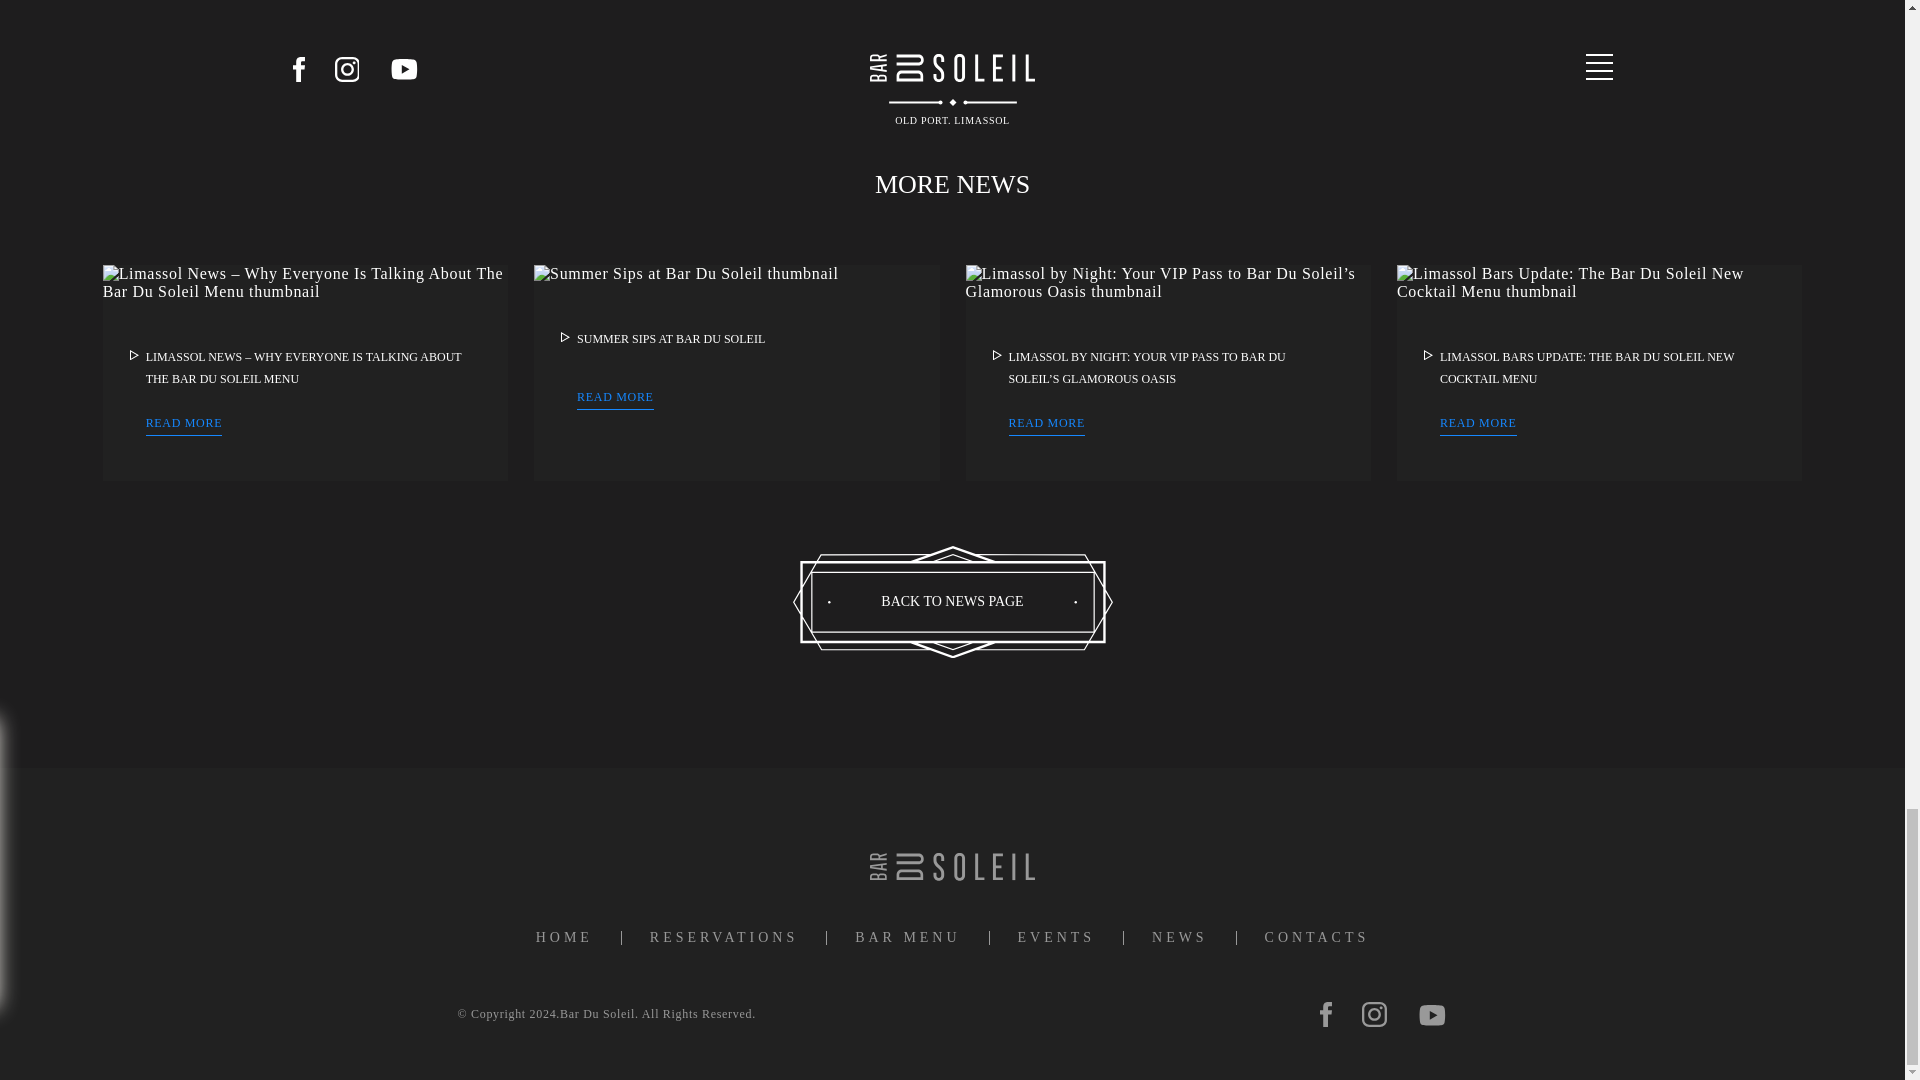 The width and height of the screenshot is (1920, 1080). Describe the element at coordinates (907, 938) in the screenshot. I see `BAR MENU` at that location.